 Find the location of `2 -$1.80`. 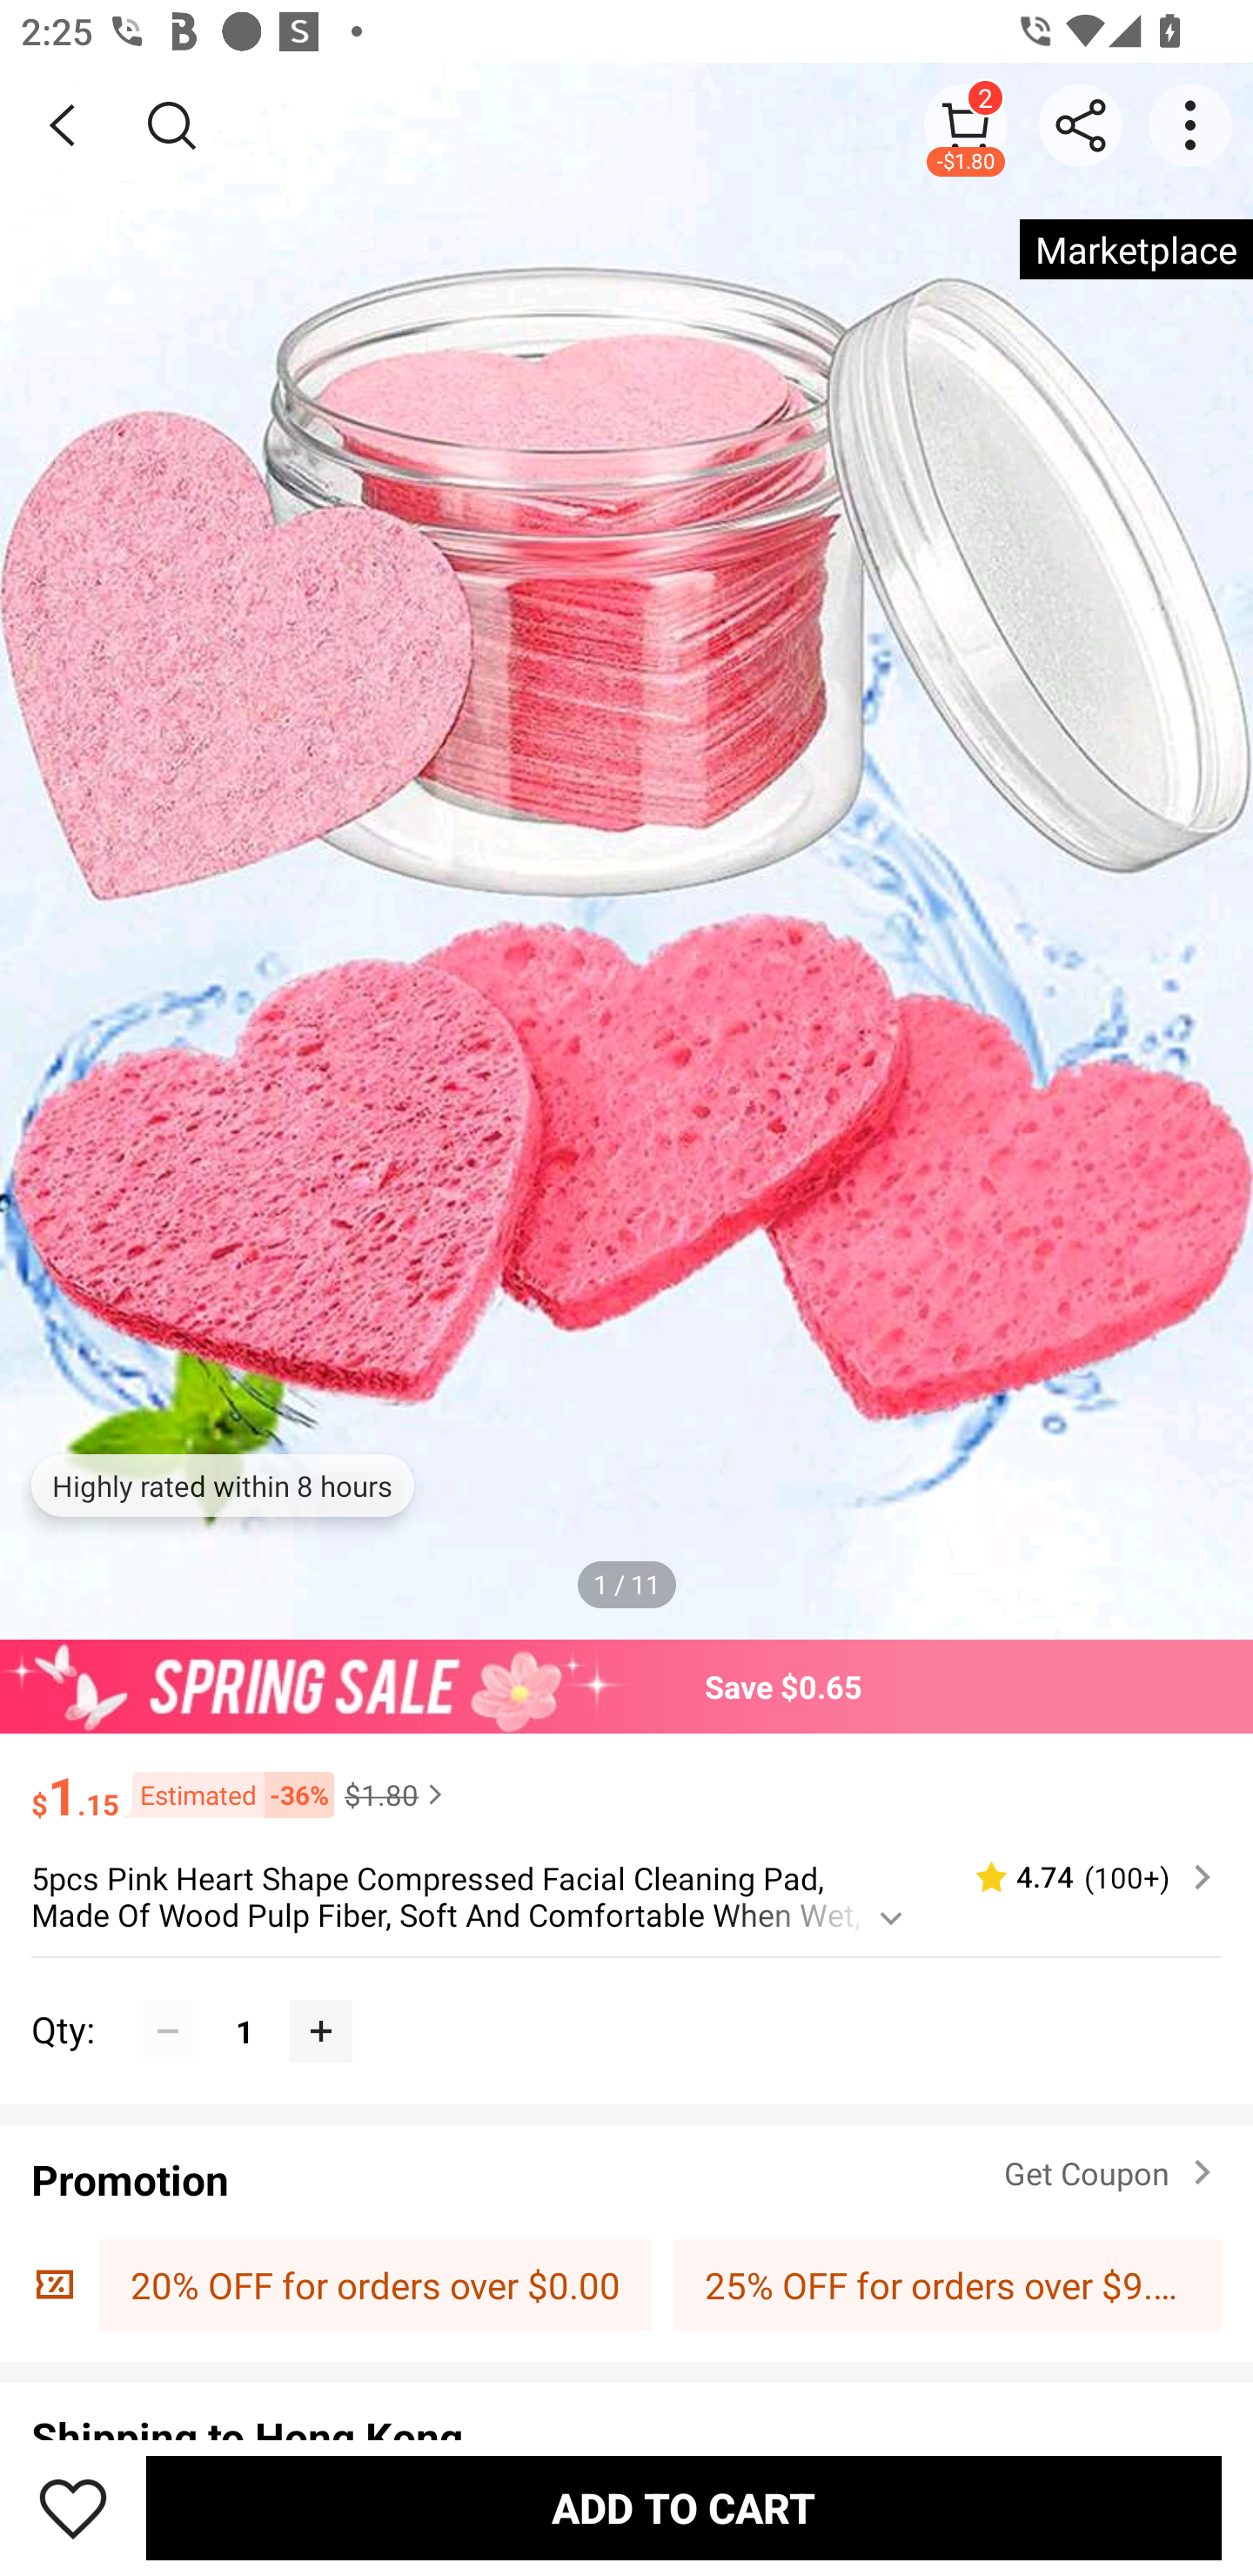

2 -$1.80 is located at coordinates (966, 124).